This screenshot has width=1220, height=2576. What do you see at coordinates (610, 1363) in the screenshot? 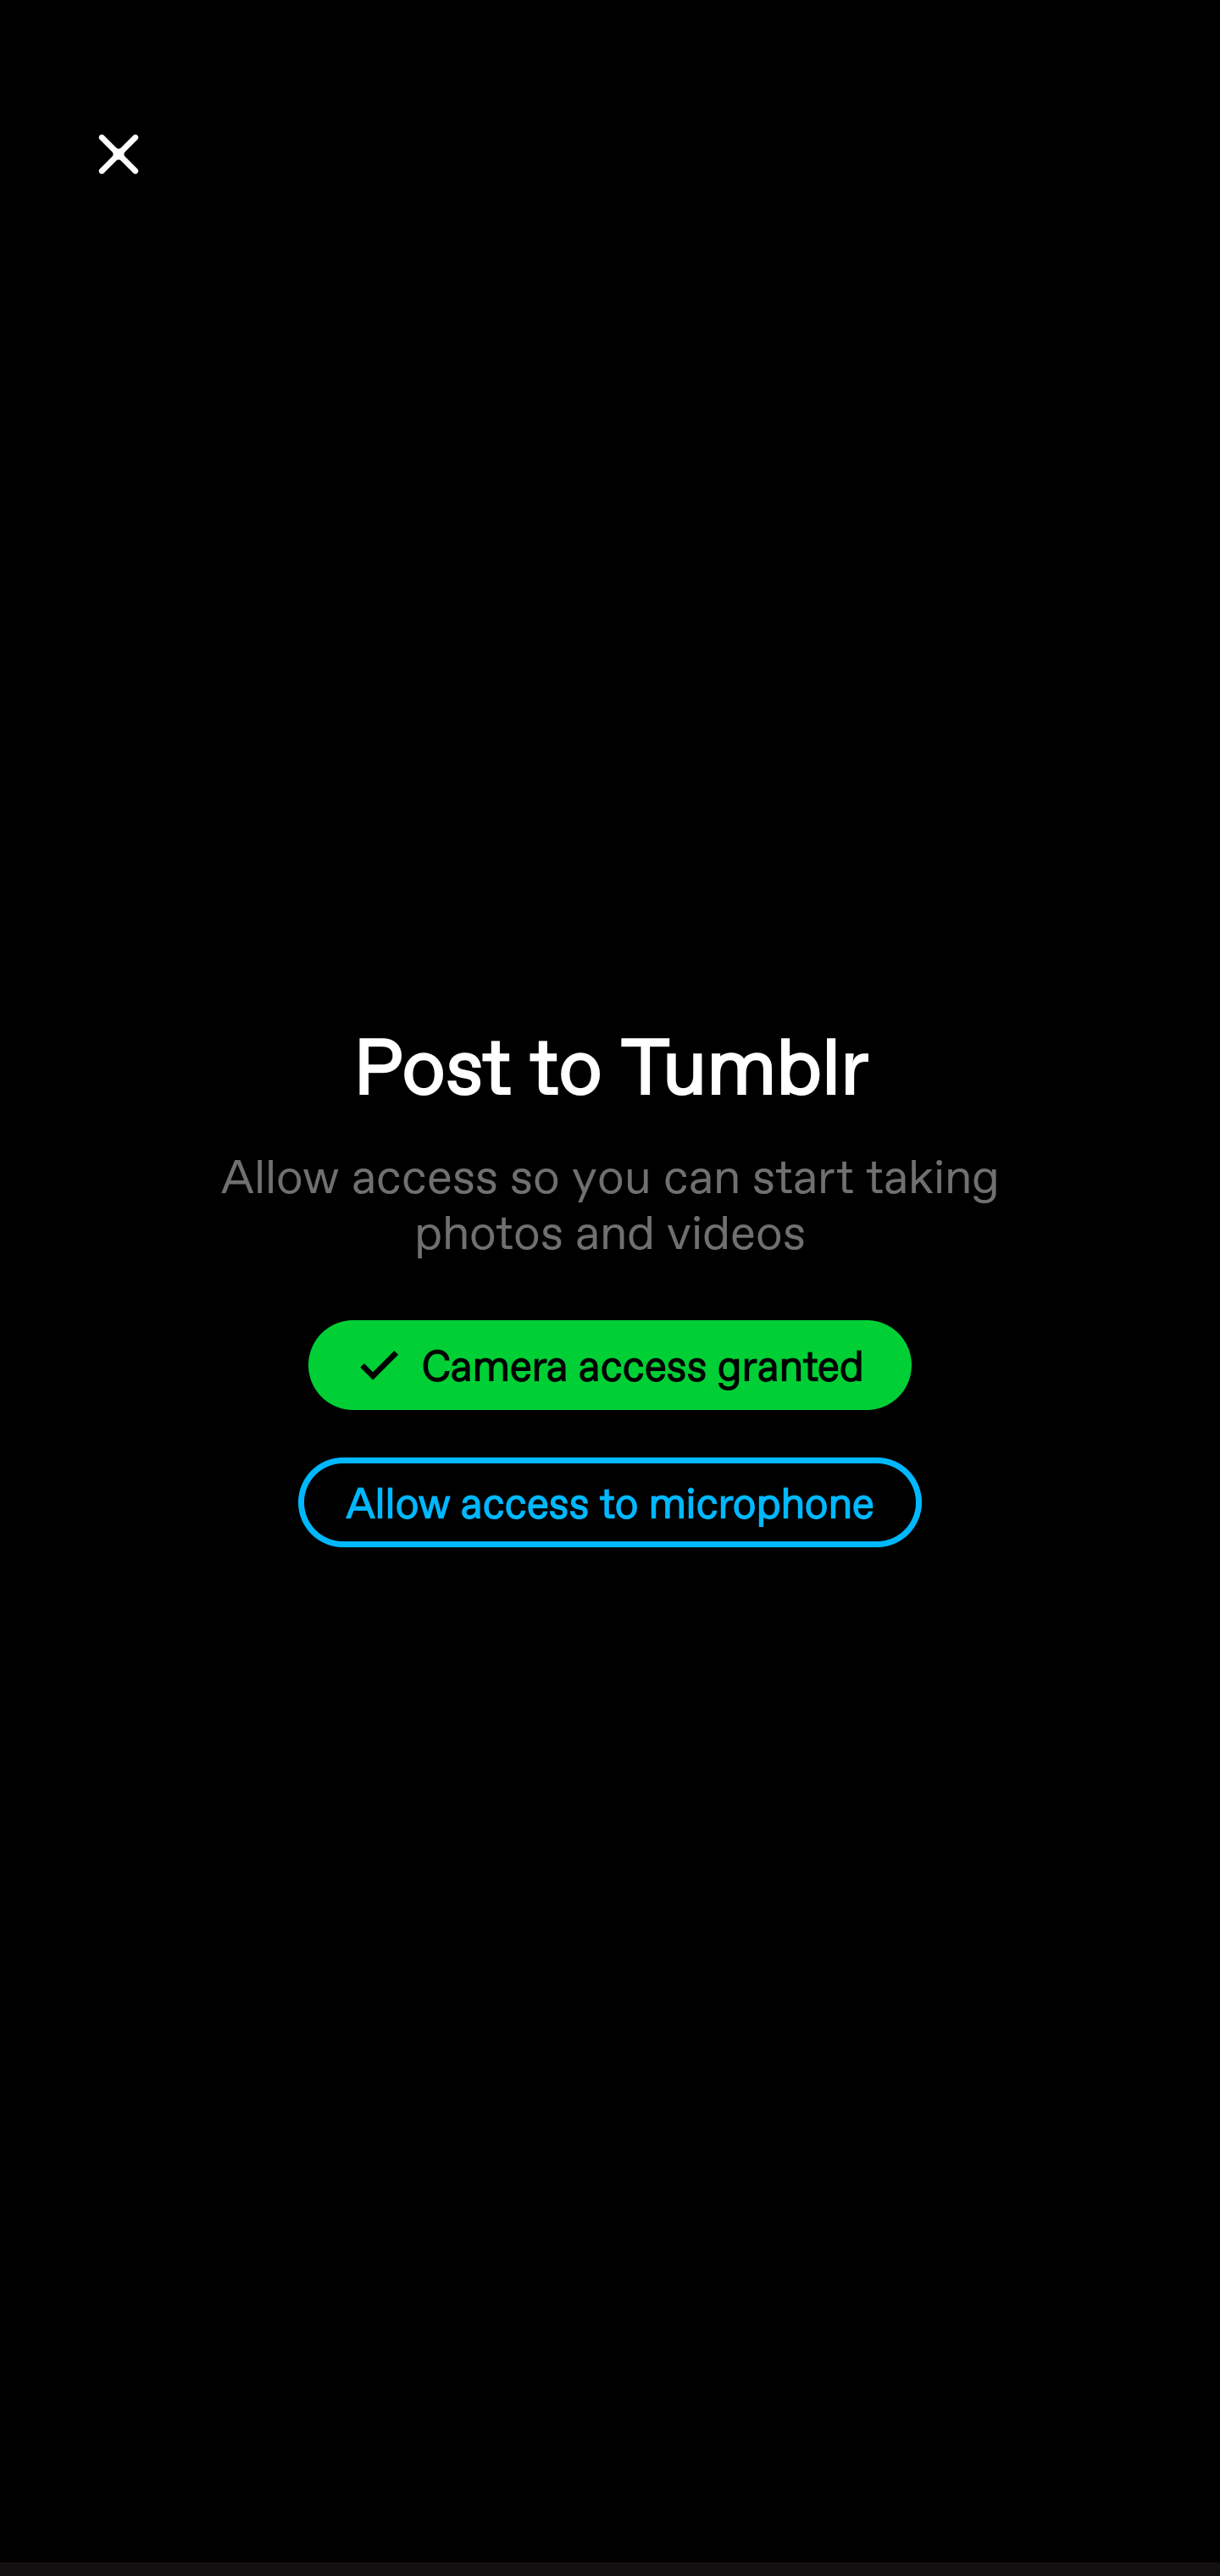
I see `Camera access granted` at bounding box center [610, 1363].